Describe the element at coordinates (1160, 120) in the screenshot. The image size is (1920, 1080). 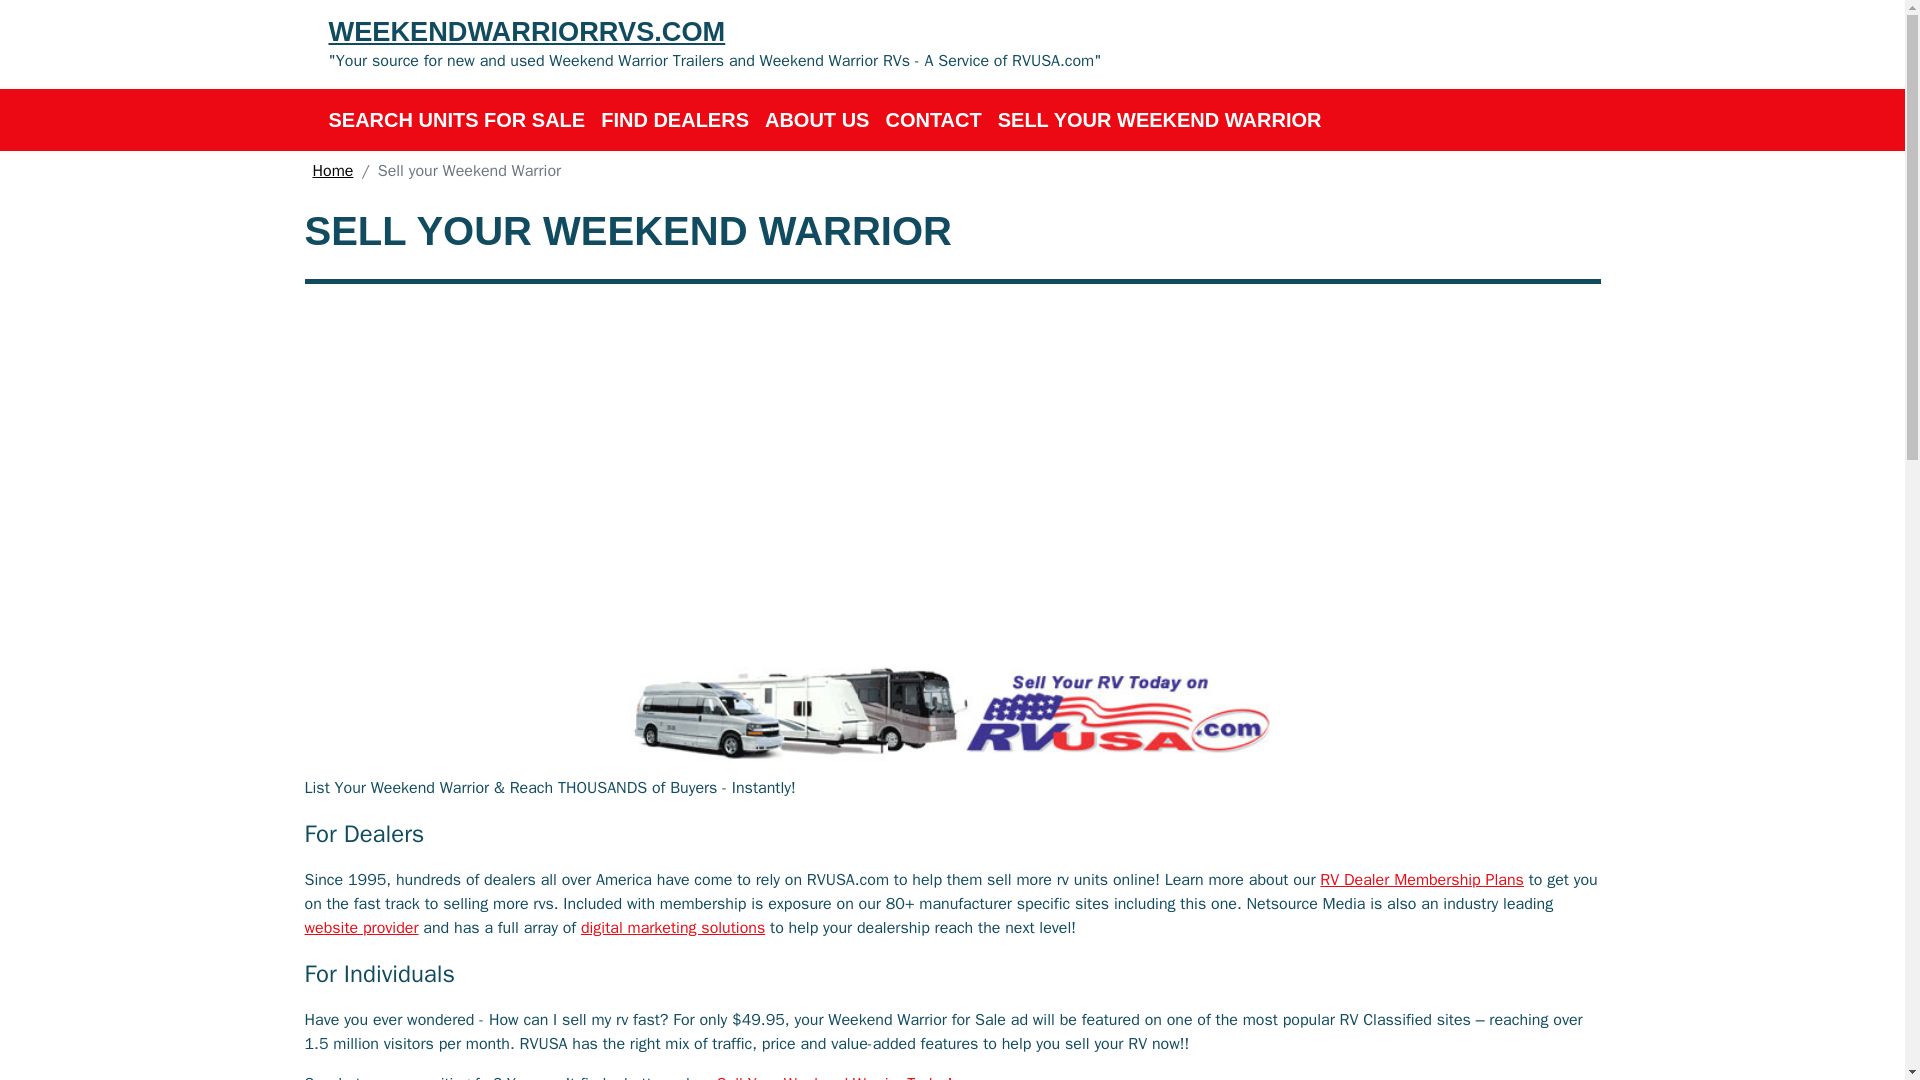
I see `SELL YOUR WEEKEND WARRIOR` at that location.